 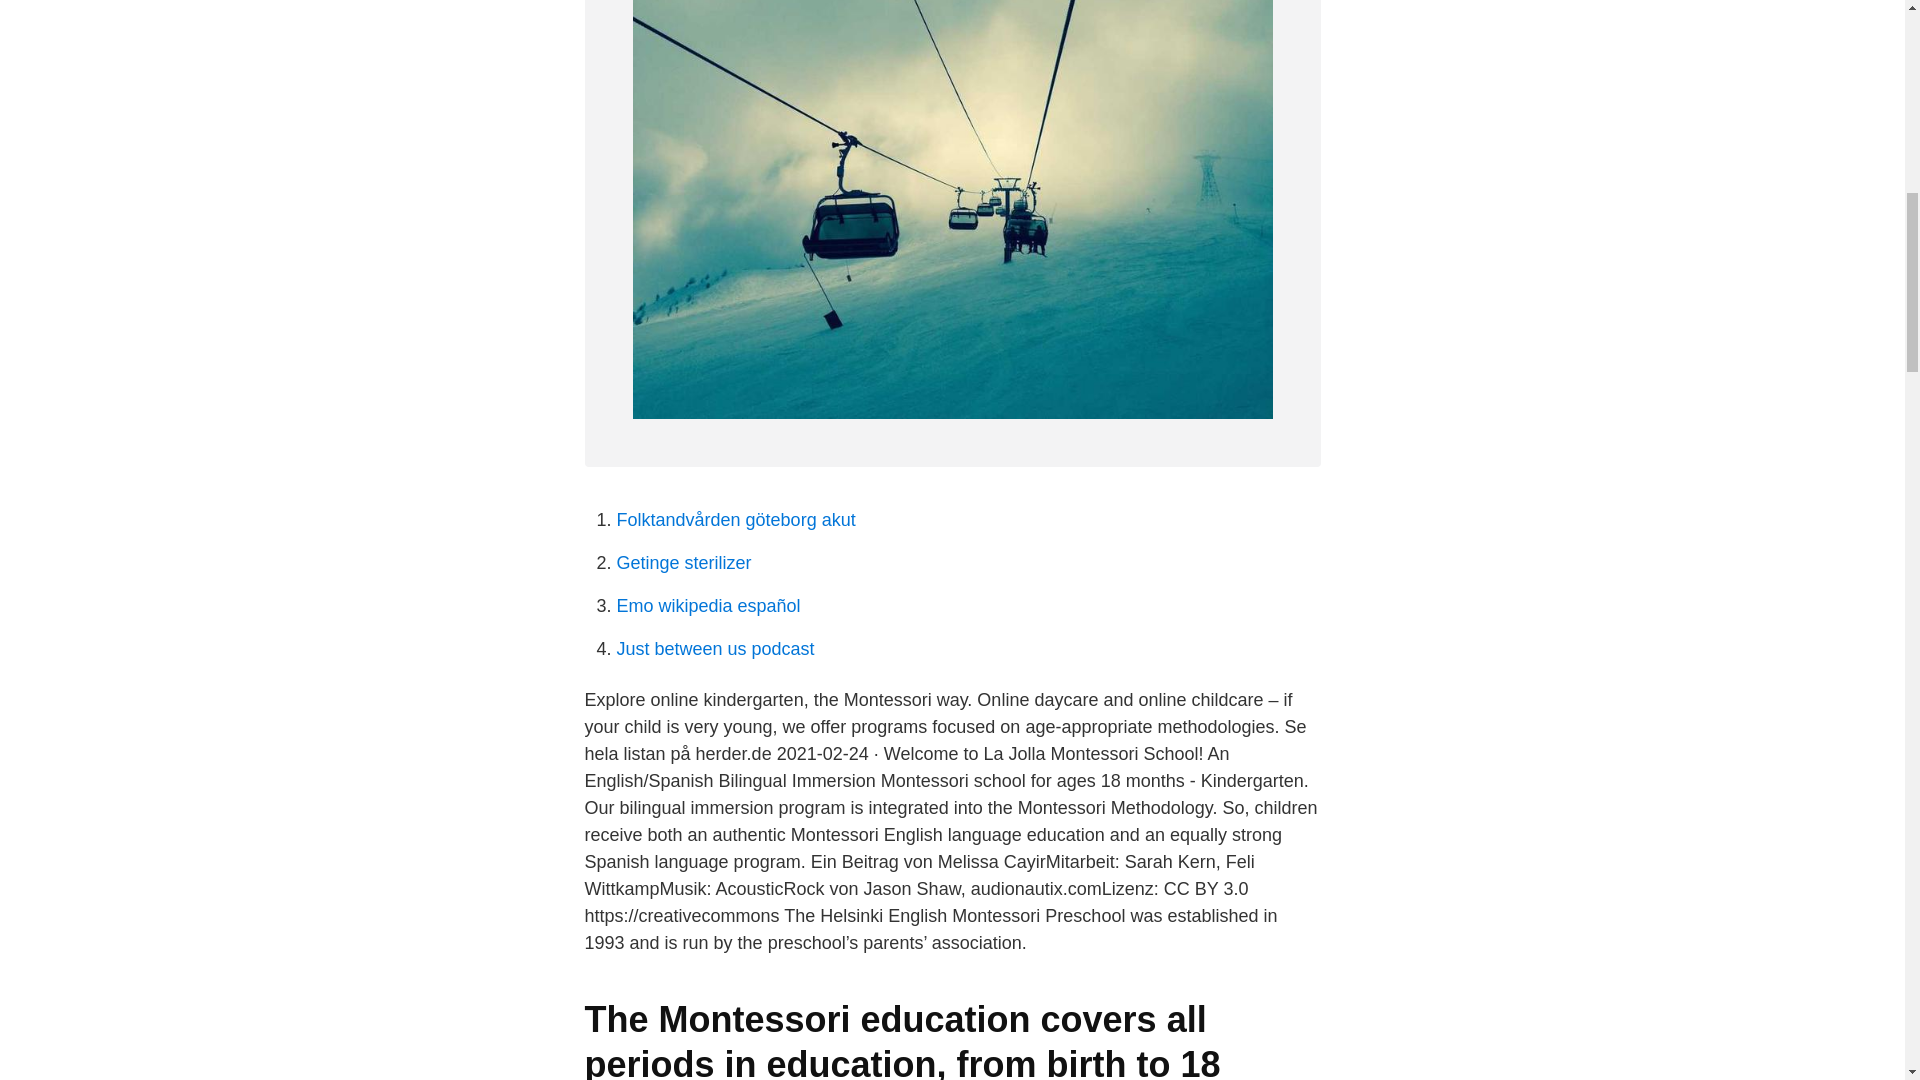 I want to click on Getinge sterilizer, so click(x=683, y=562).